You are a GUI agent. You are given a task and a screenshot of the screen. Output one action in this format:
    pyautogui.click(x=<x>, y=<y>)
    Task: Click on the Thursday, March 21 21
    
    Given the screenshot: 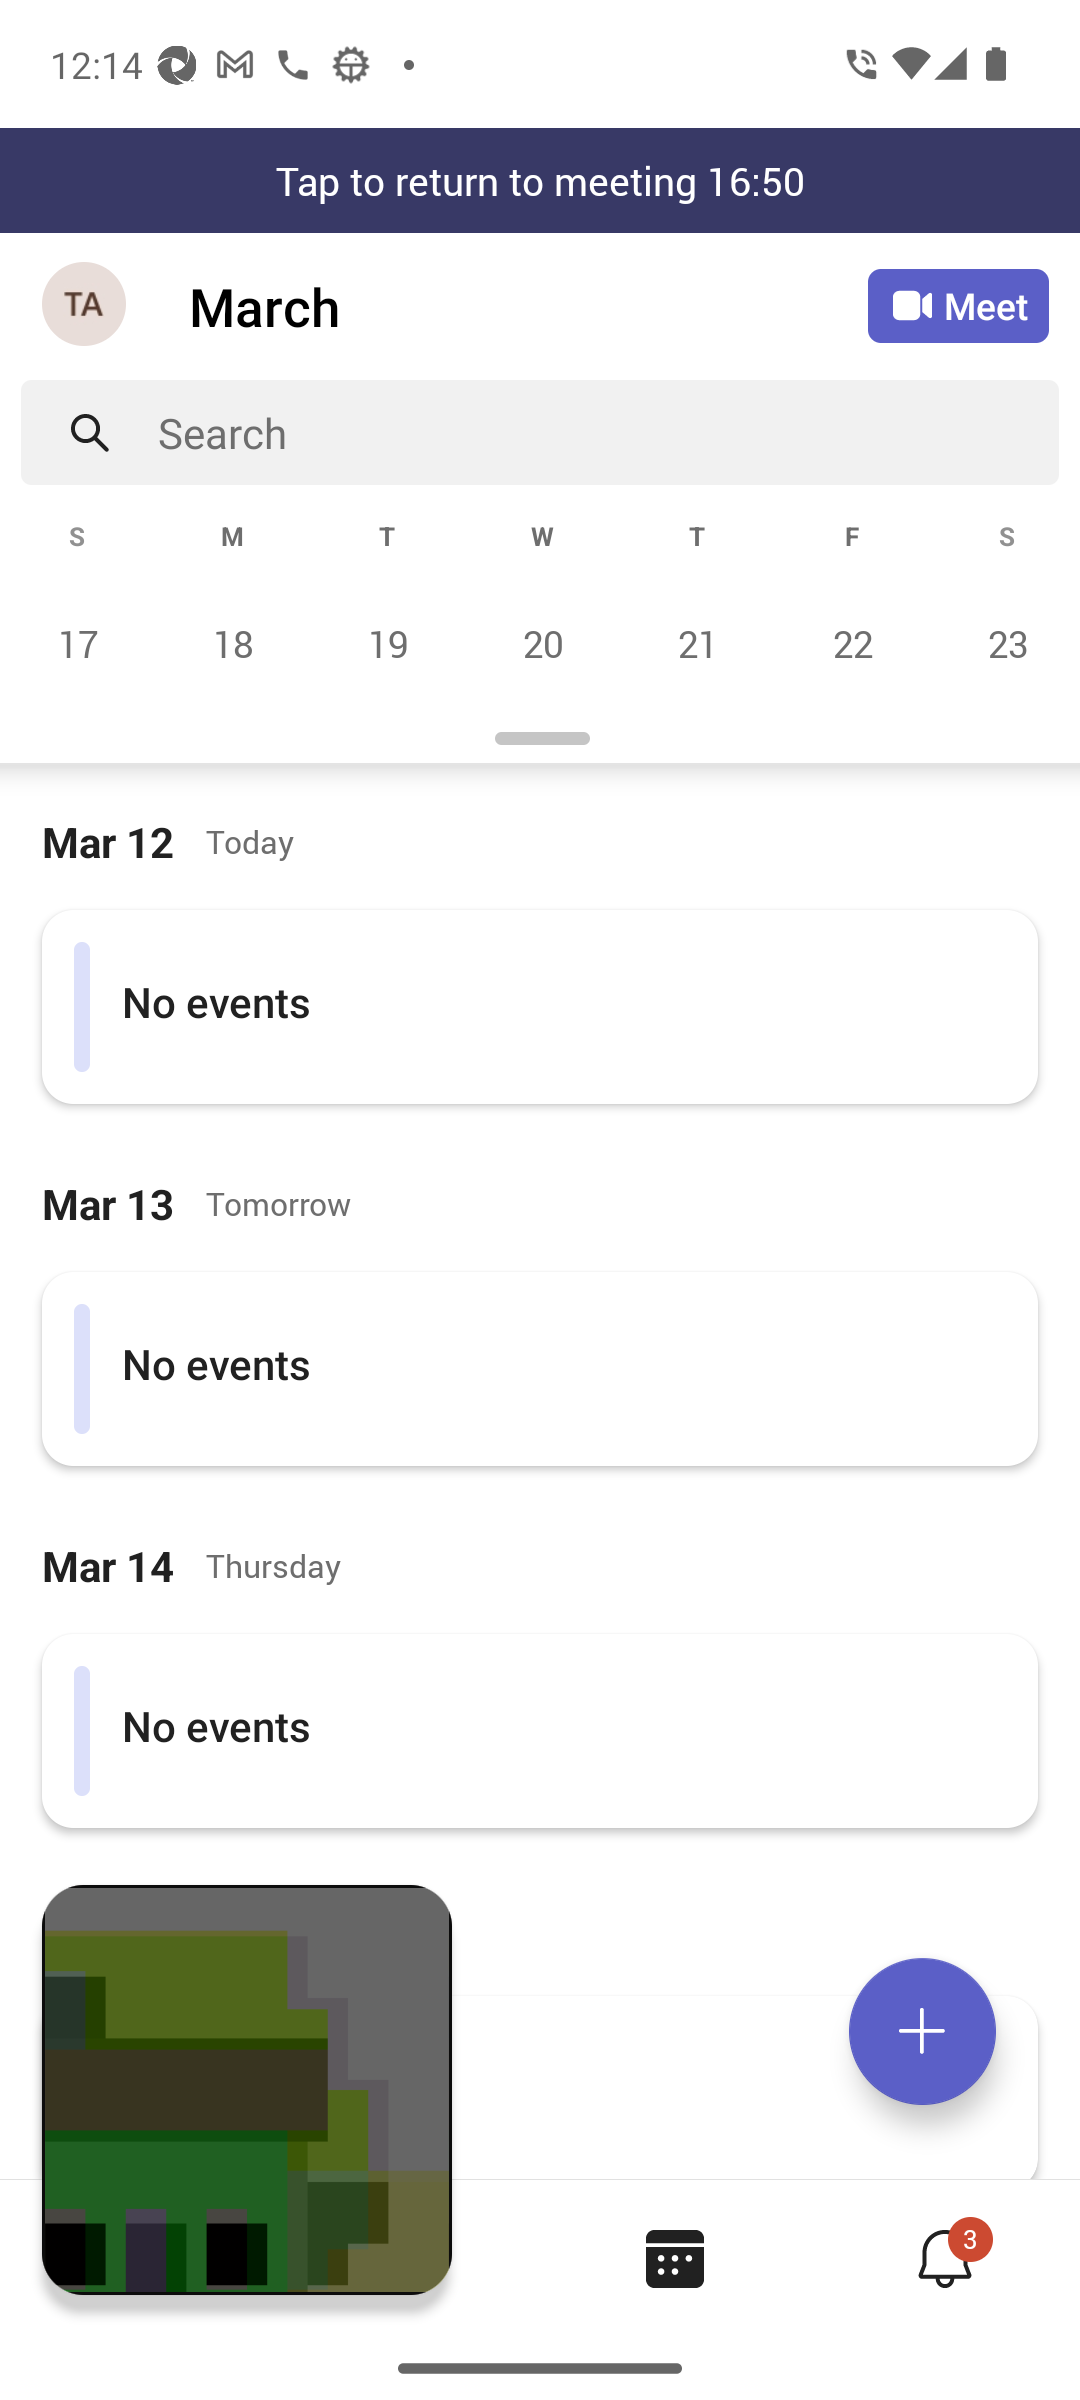 What is the action you would take?
    pyautogui.click(x=697, y=643)
    